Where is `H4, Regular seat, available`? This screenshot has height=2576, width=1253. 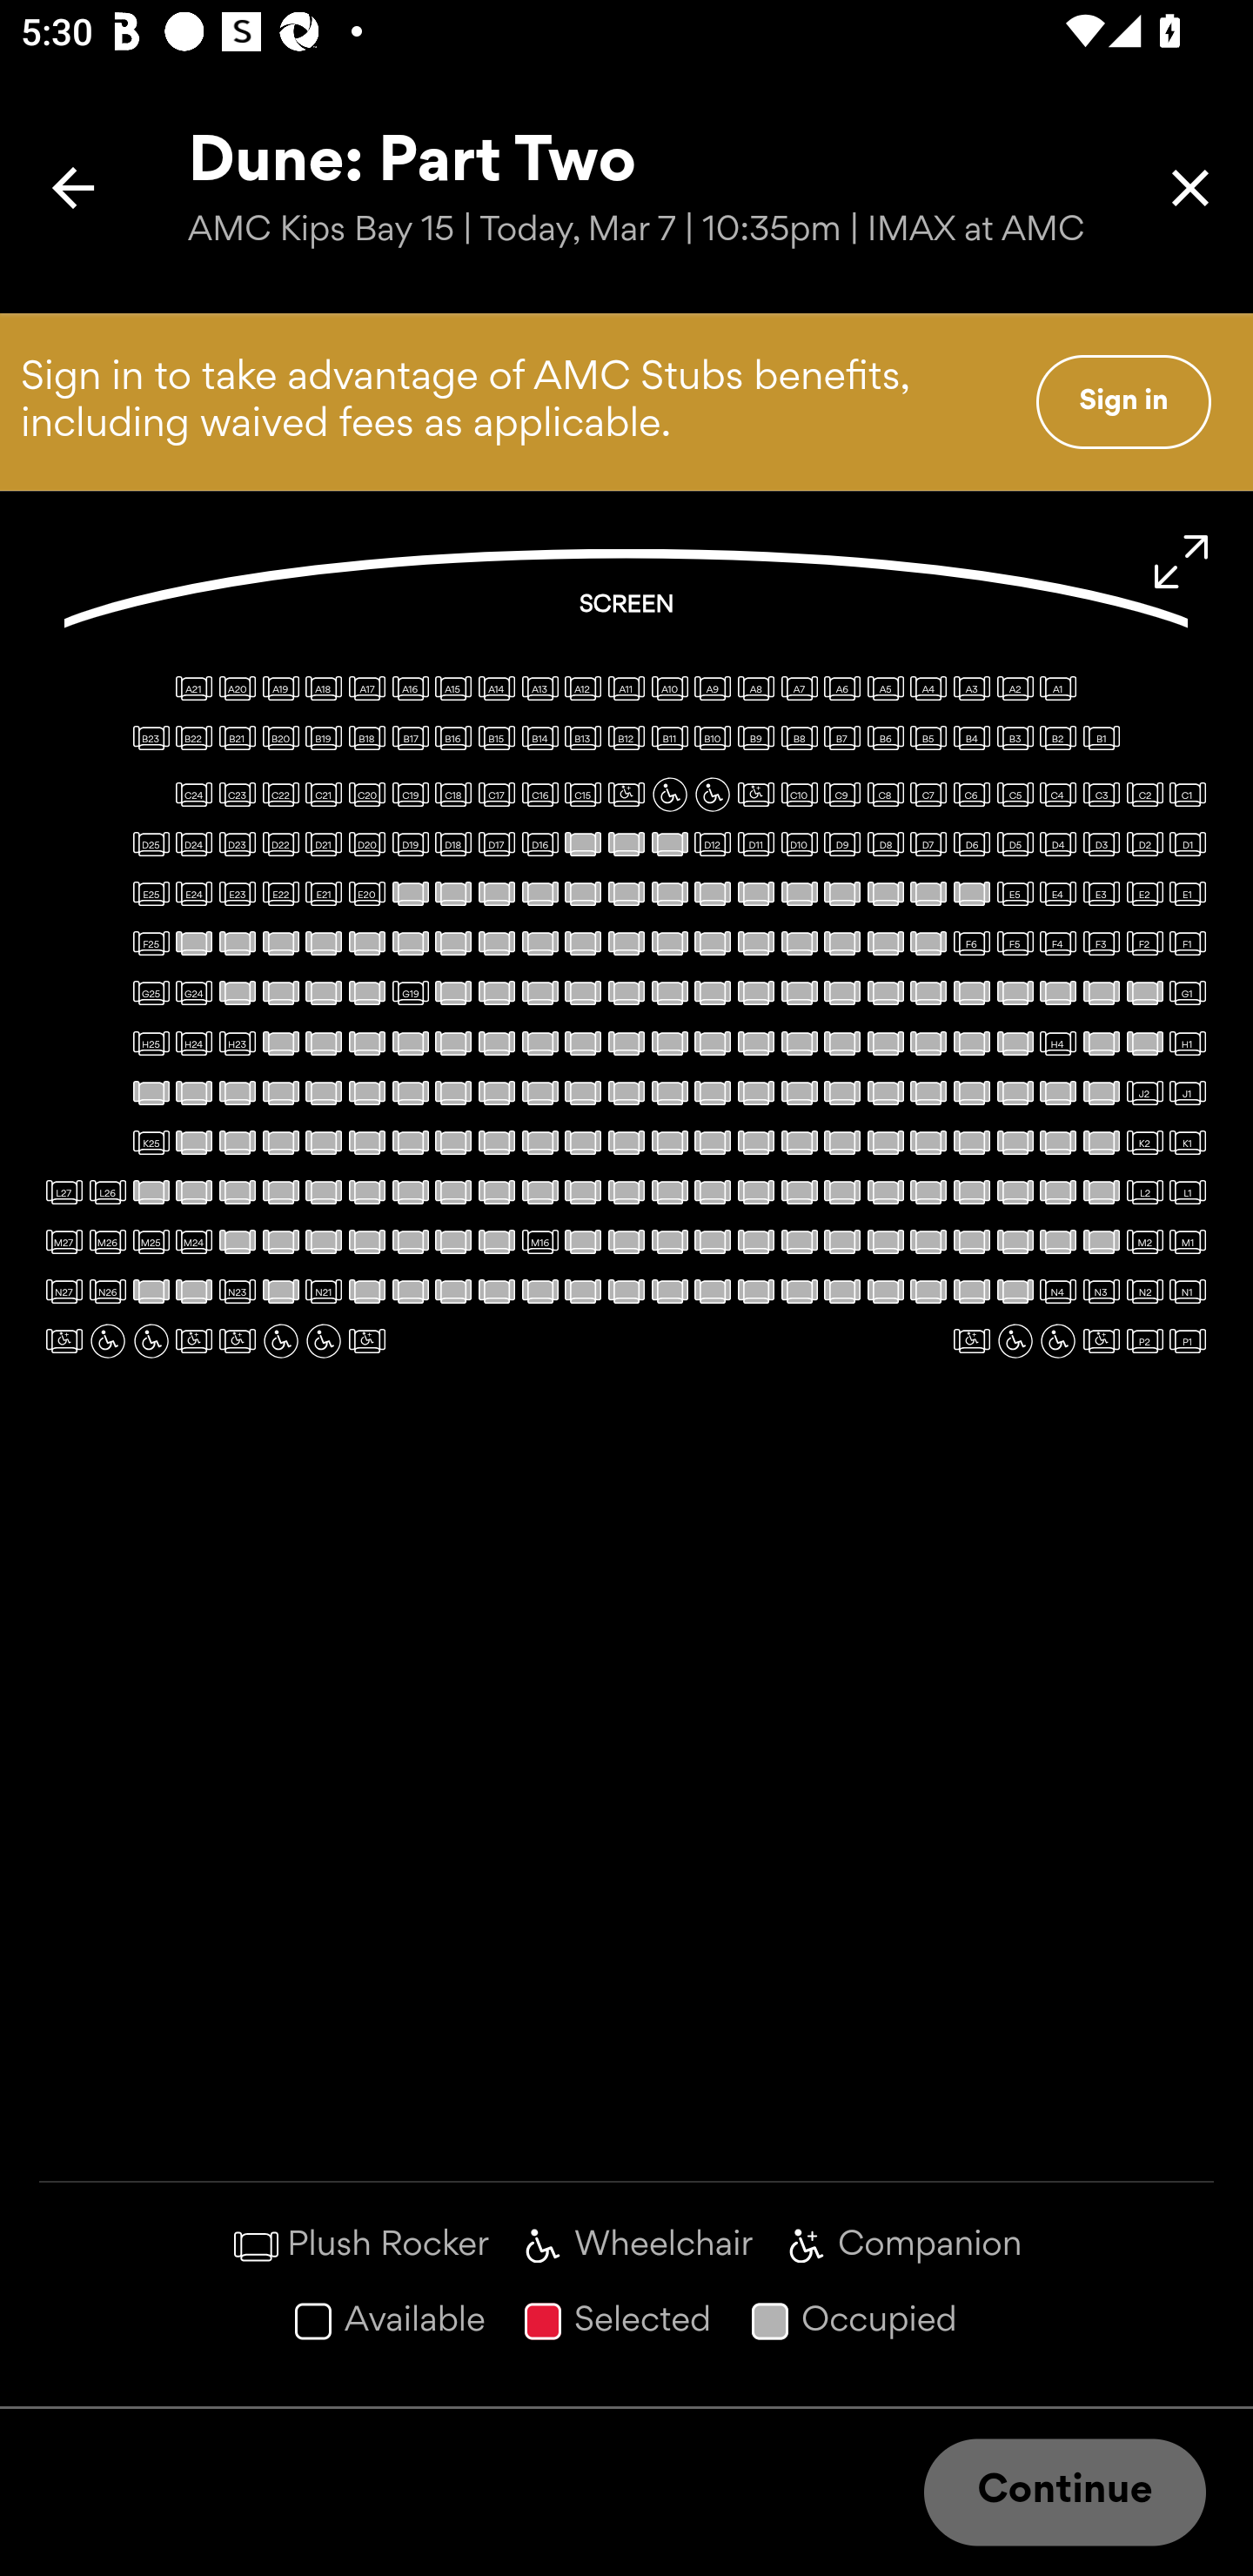
H4, Regular seat, available is located at coordinates (1058, 1043).